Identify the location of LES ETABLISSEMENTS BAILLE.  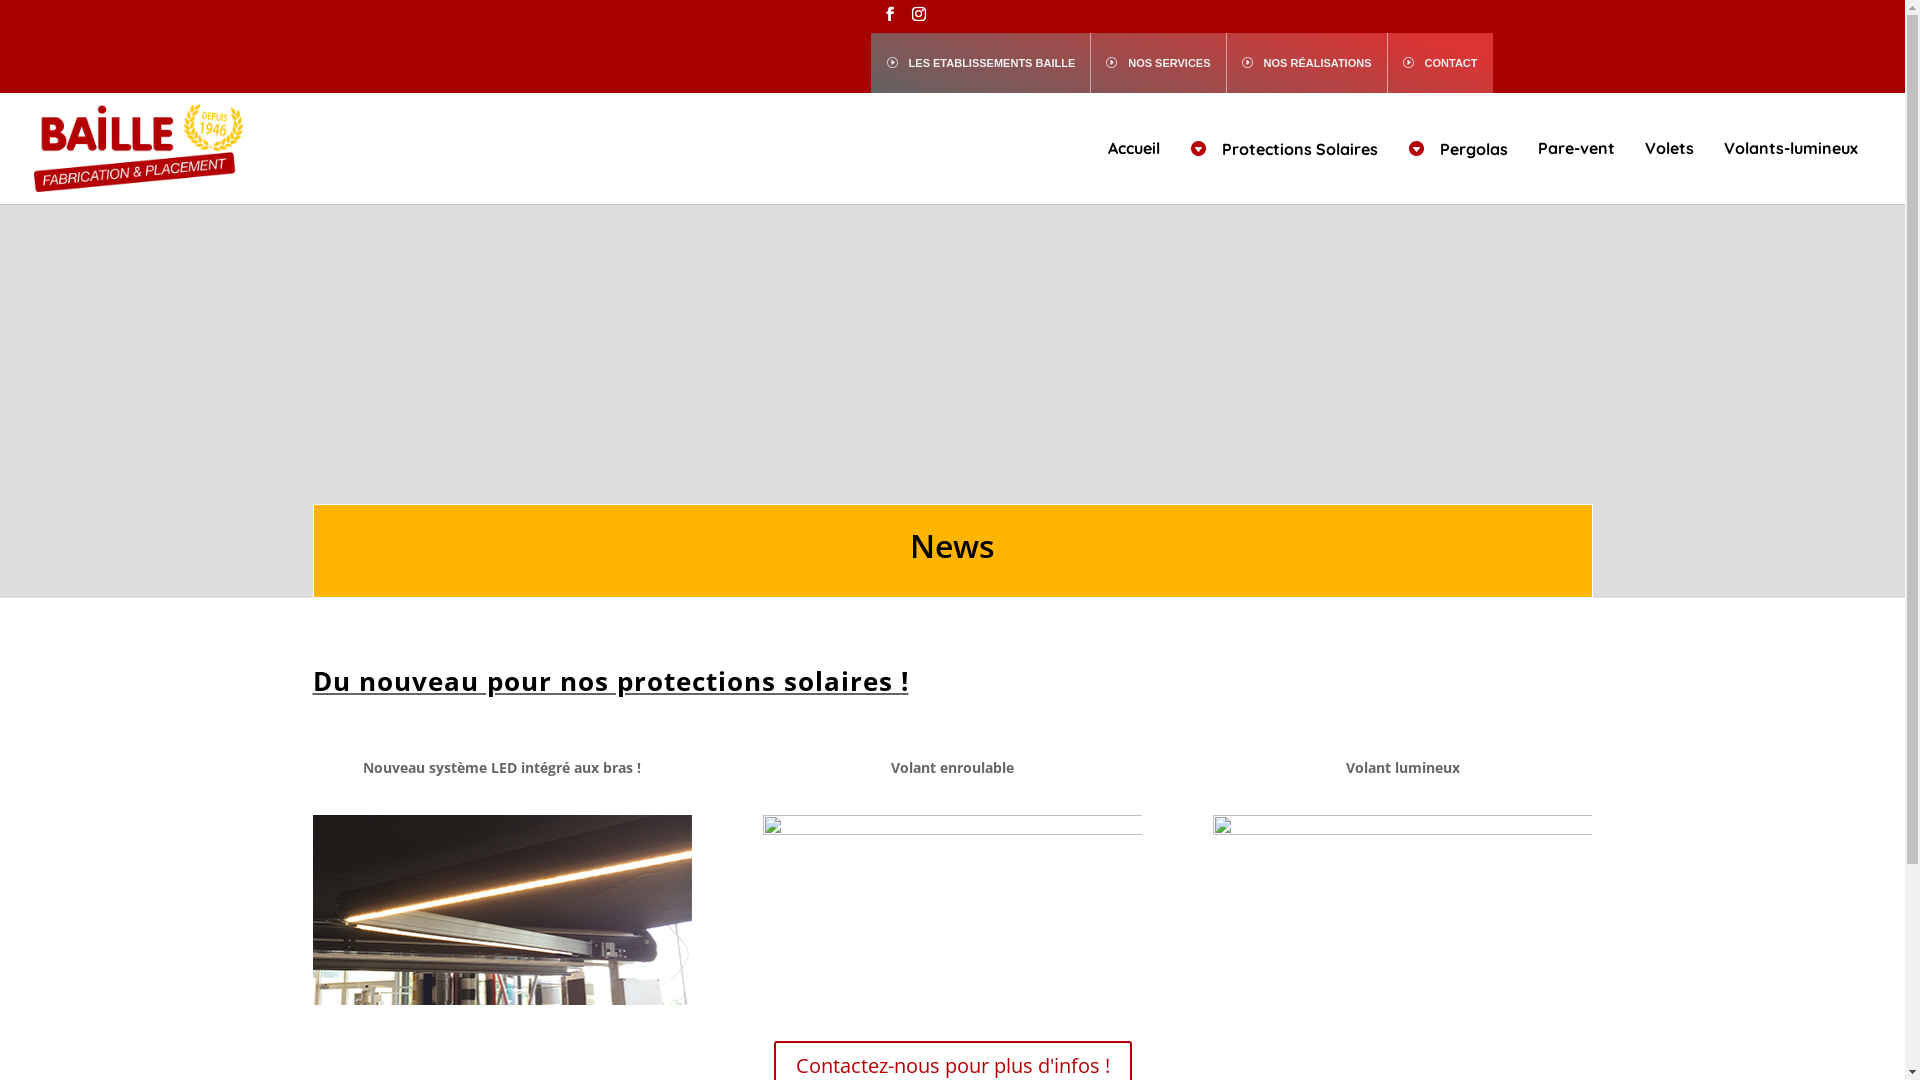
(981, 62).